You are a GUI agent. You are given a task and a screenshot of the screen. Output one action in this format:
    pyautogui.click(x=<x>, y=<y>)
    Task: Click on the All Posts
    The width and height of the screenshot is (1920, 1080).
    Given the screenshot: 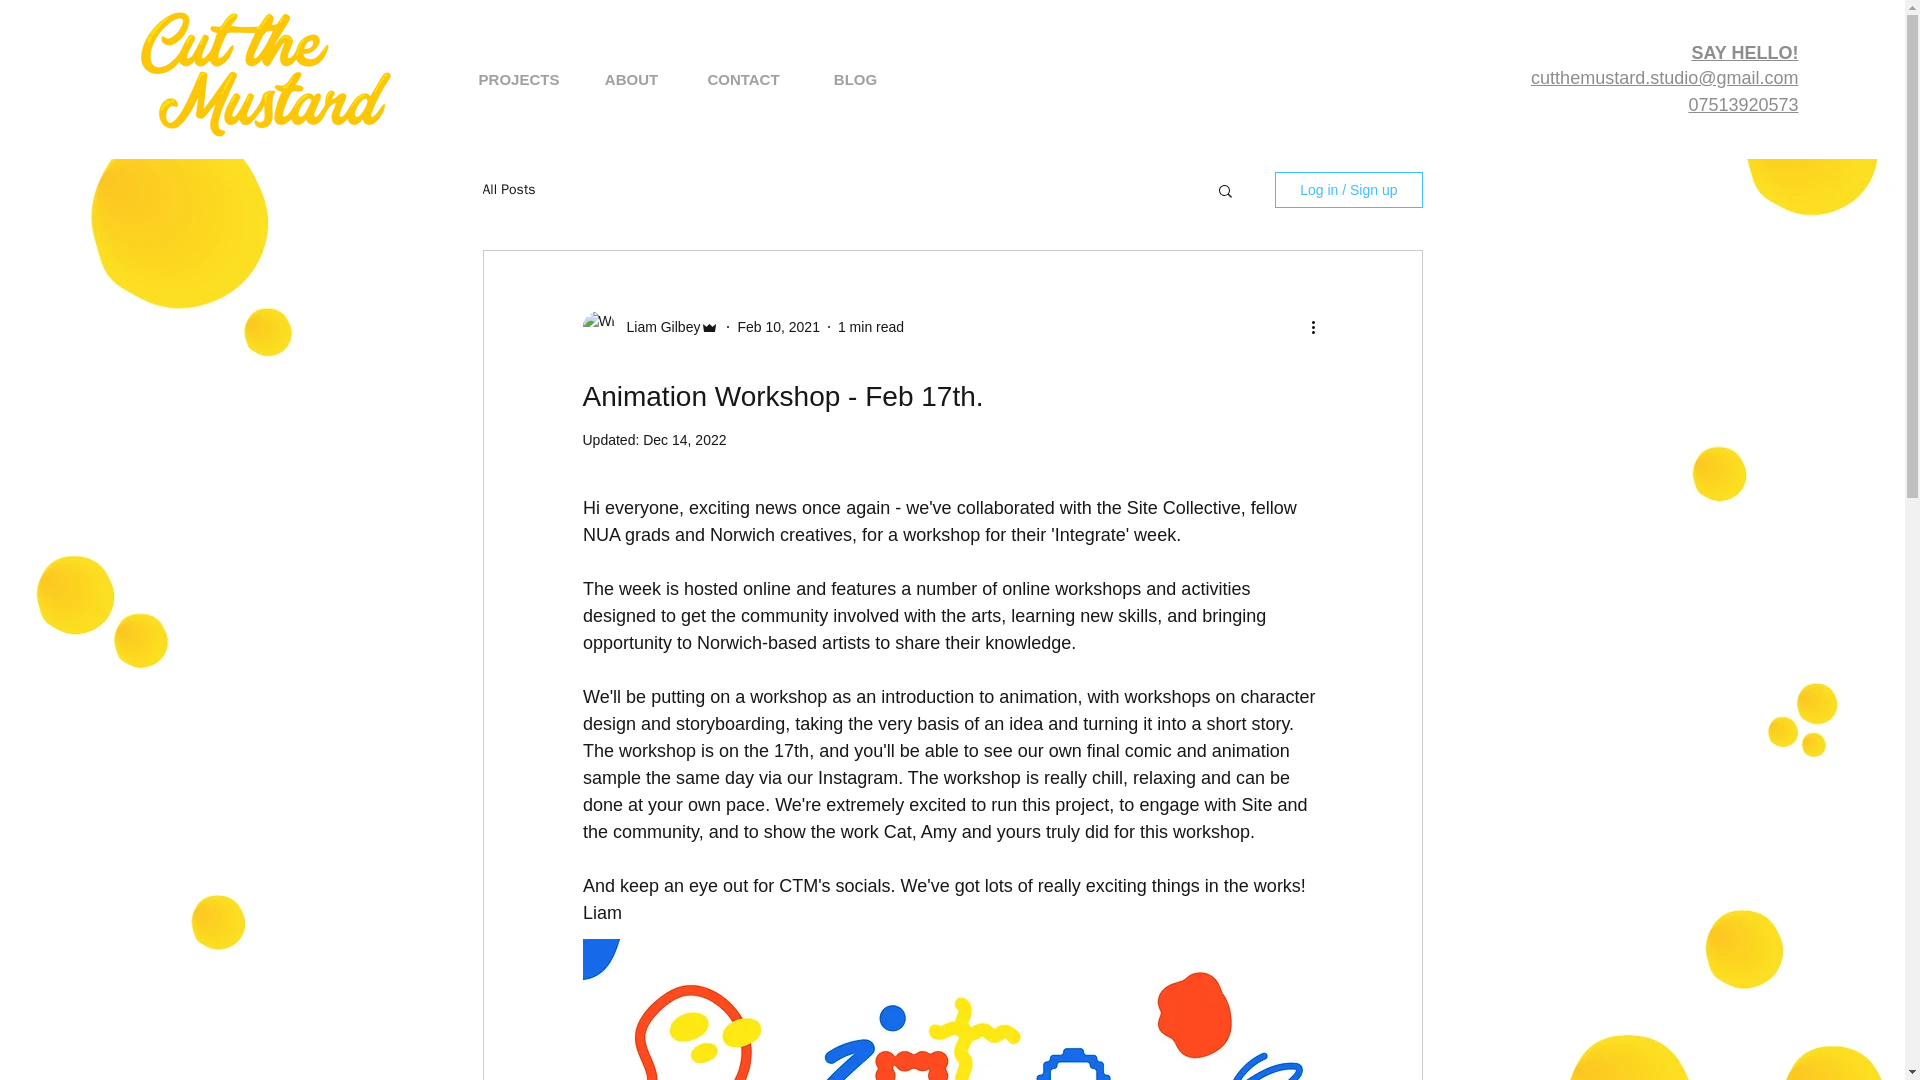 What is the action you would take?
    pyautogui.click(x=508, y=190)
    